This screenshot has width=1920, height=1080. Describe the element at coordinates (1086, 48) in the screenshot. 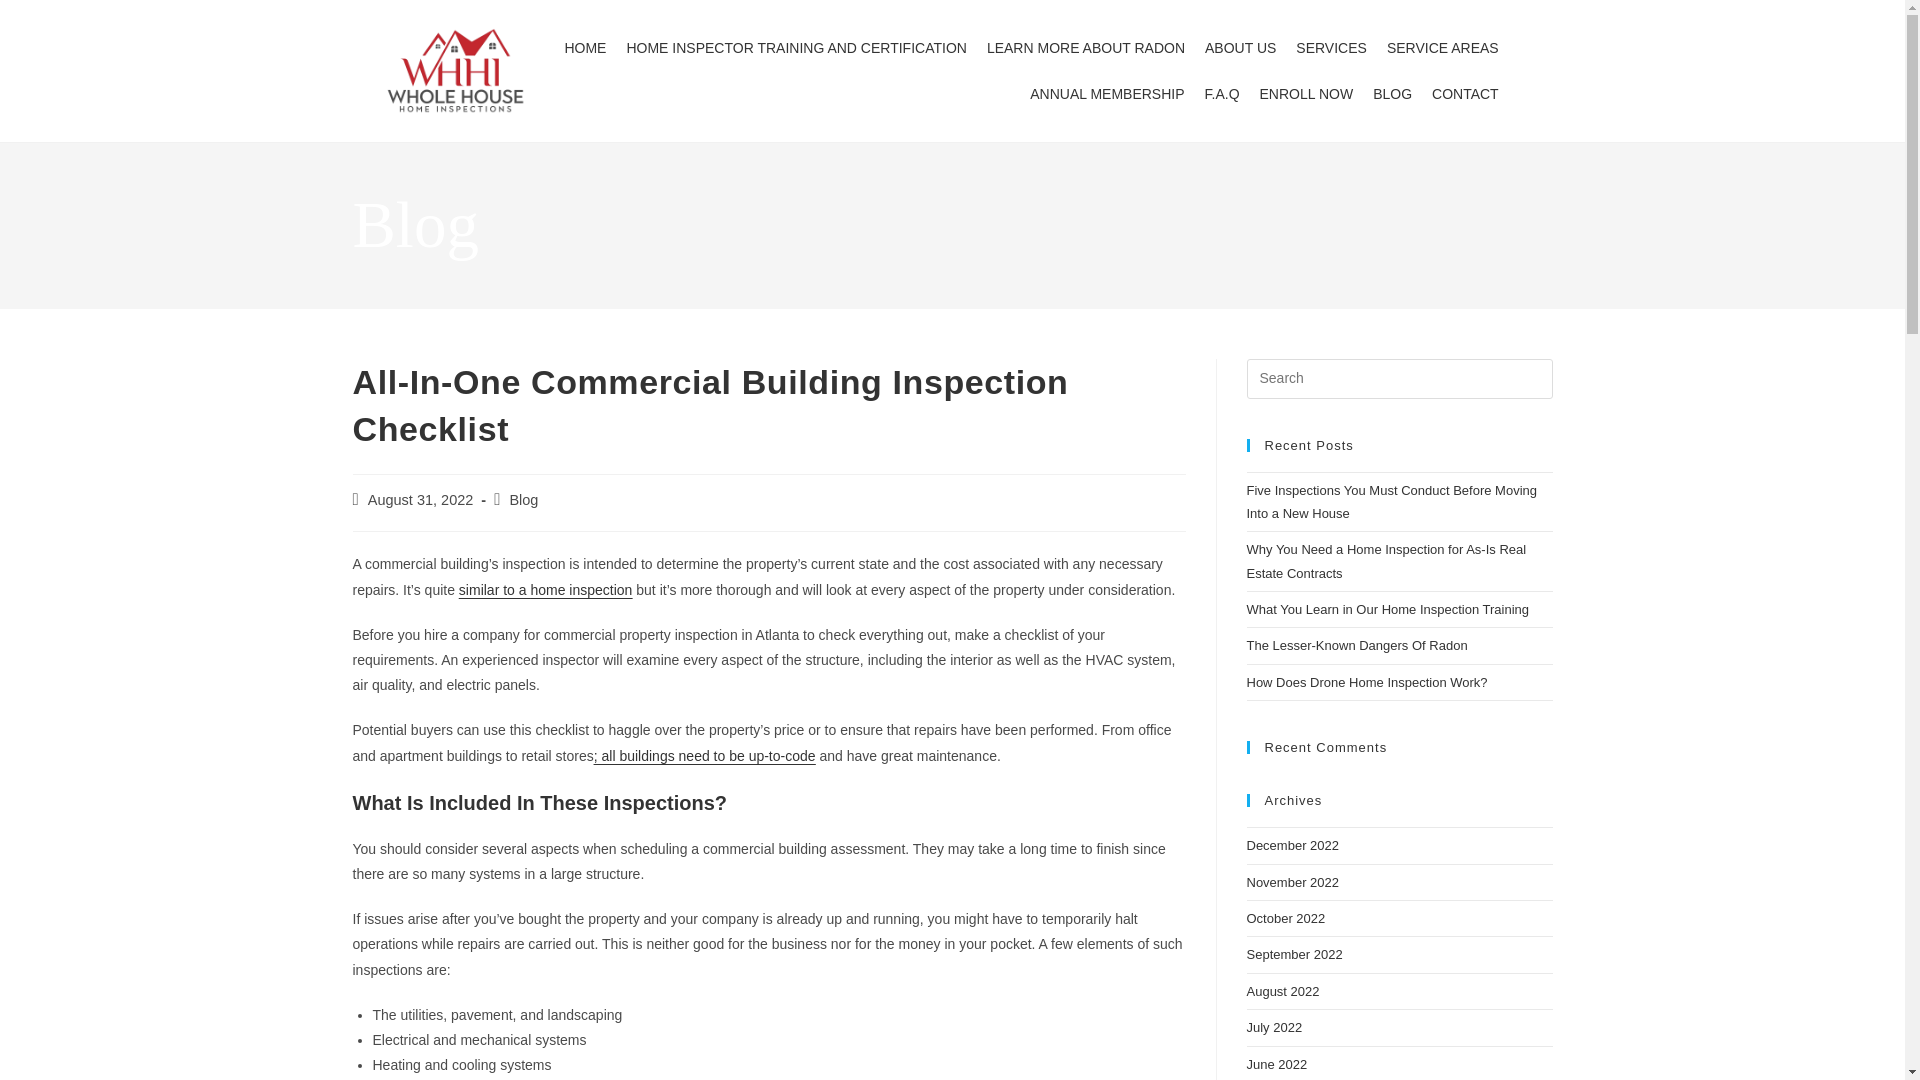

I see `LEARN MORE ABOUT RADON` at that location.